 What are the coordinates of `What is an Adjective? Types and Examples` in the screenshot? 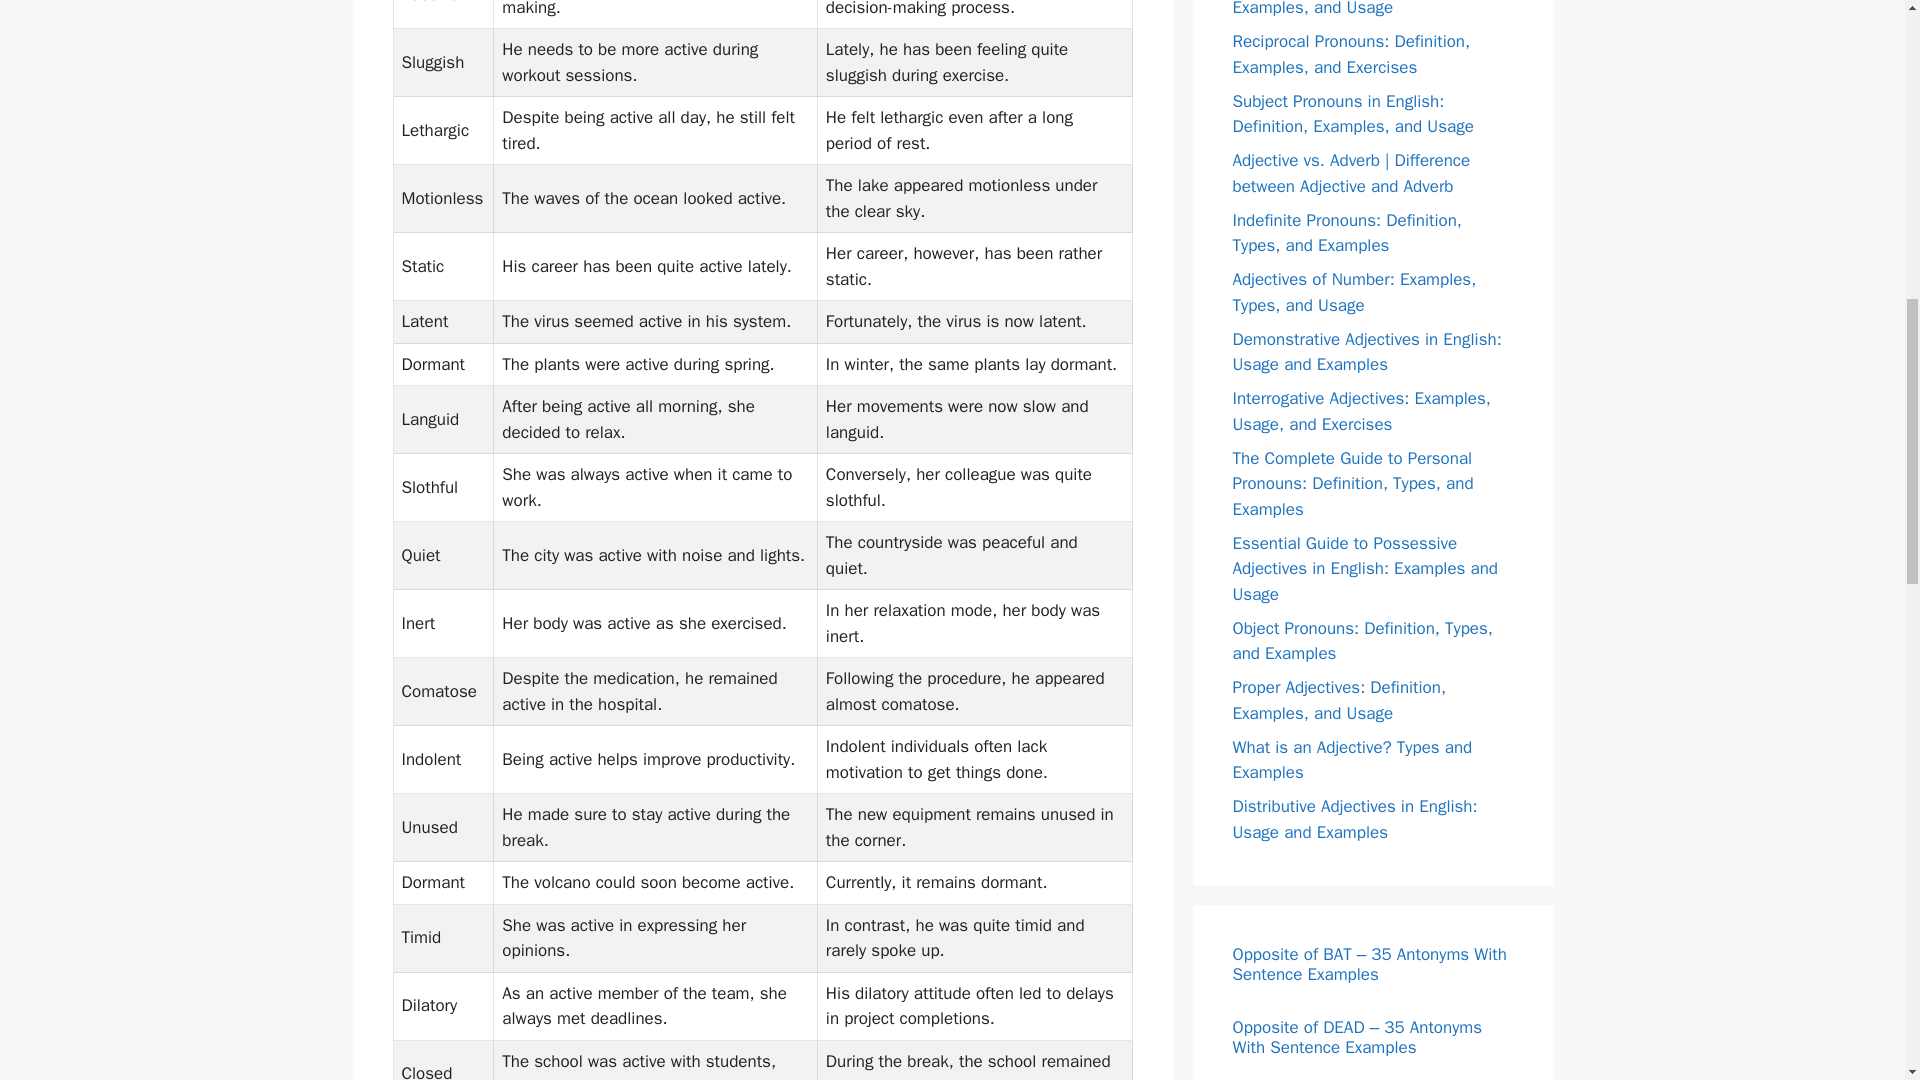 It's located at (1352, 759).